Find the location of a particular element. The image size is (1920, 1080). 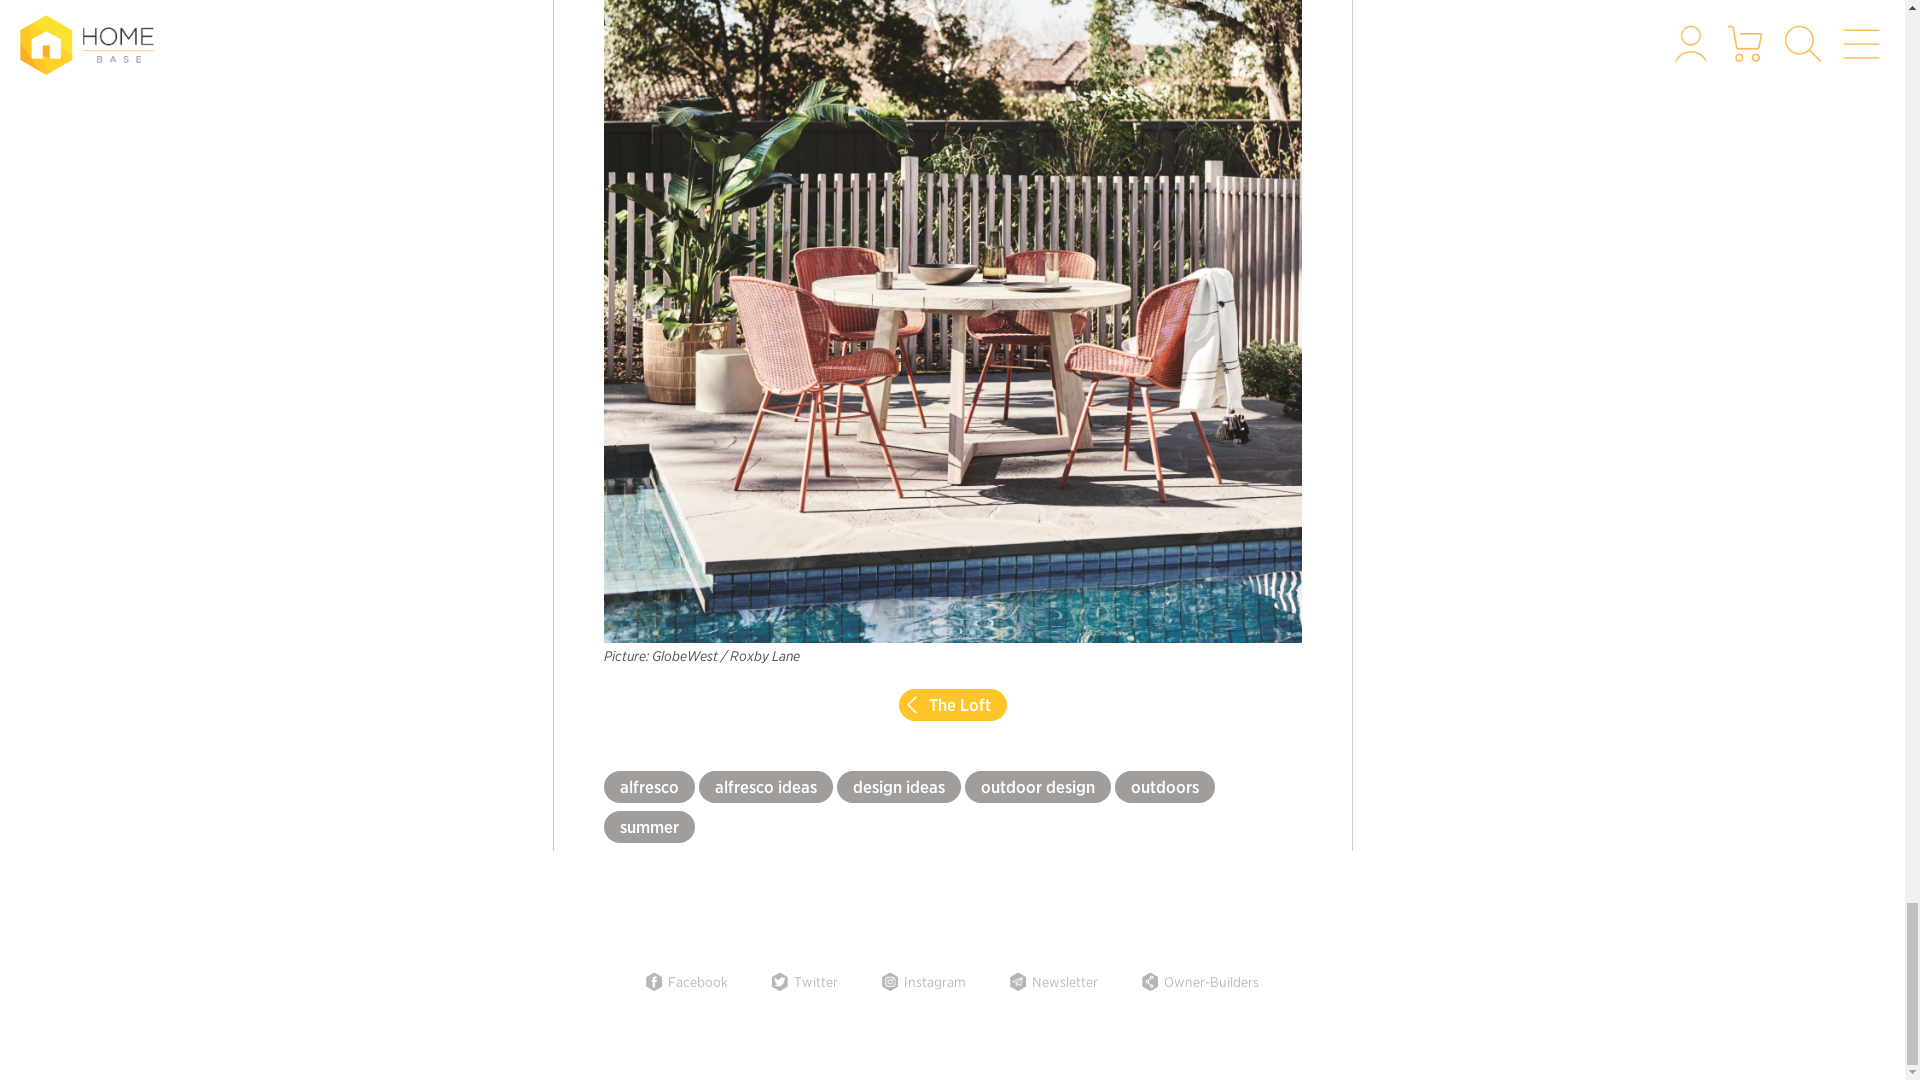

The Loft is located at coordinates (952, 705).